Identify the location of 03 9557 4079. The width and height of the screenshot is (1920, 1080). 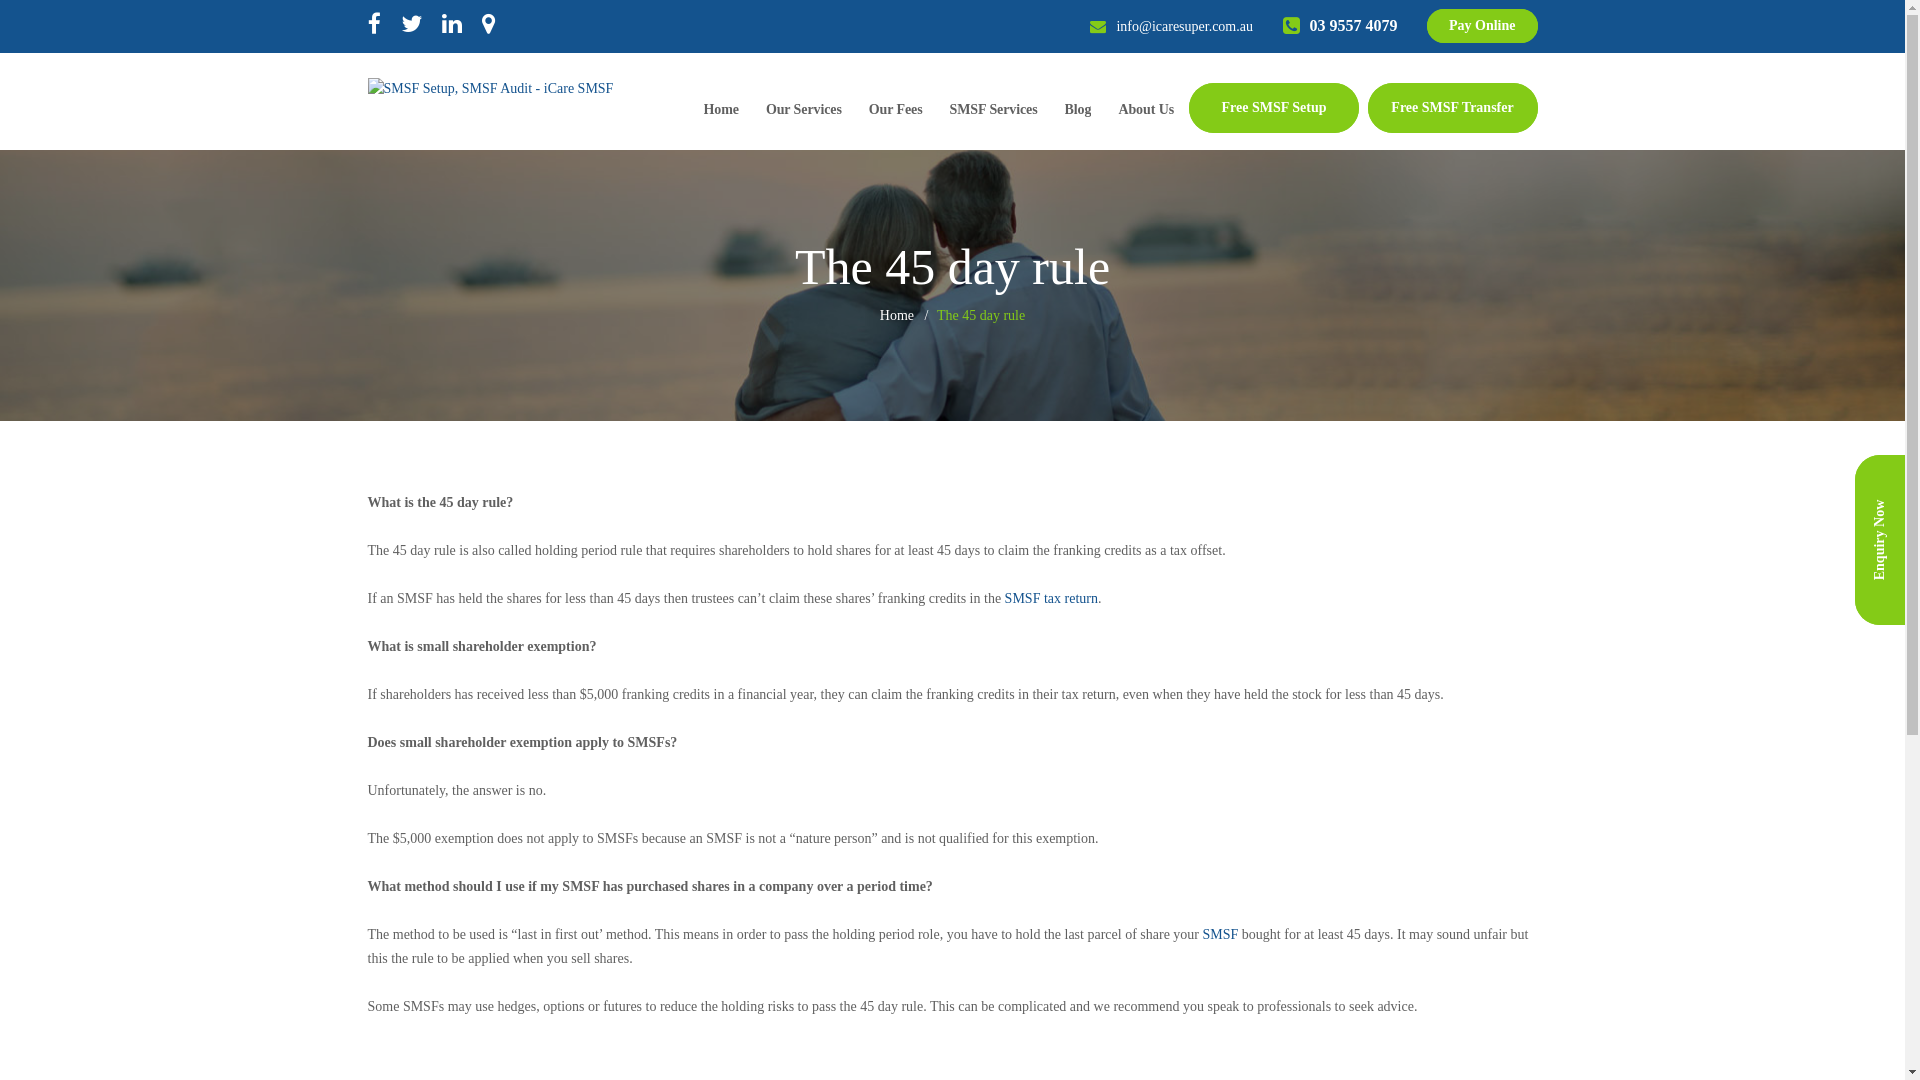
(1353, 26).